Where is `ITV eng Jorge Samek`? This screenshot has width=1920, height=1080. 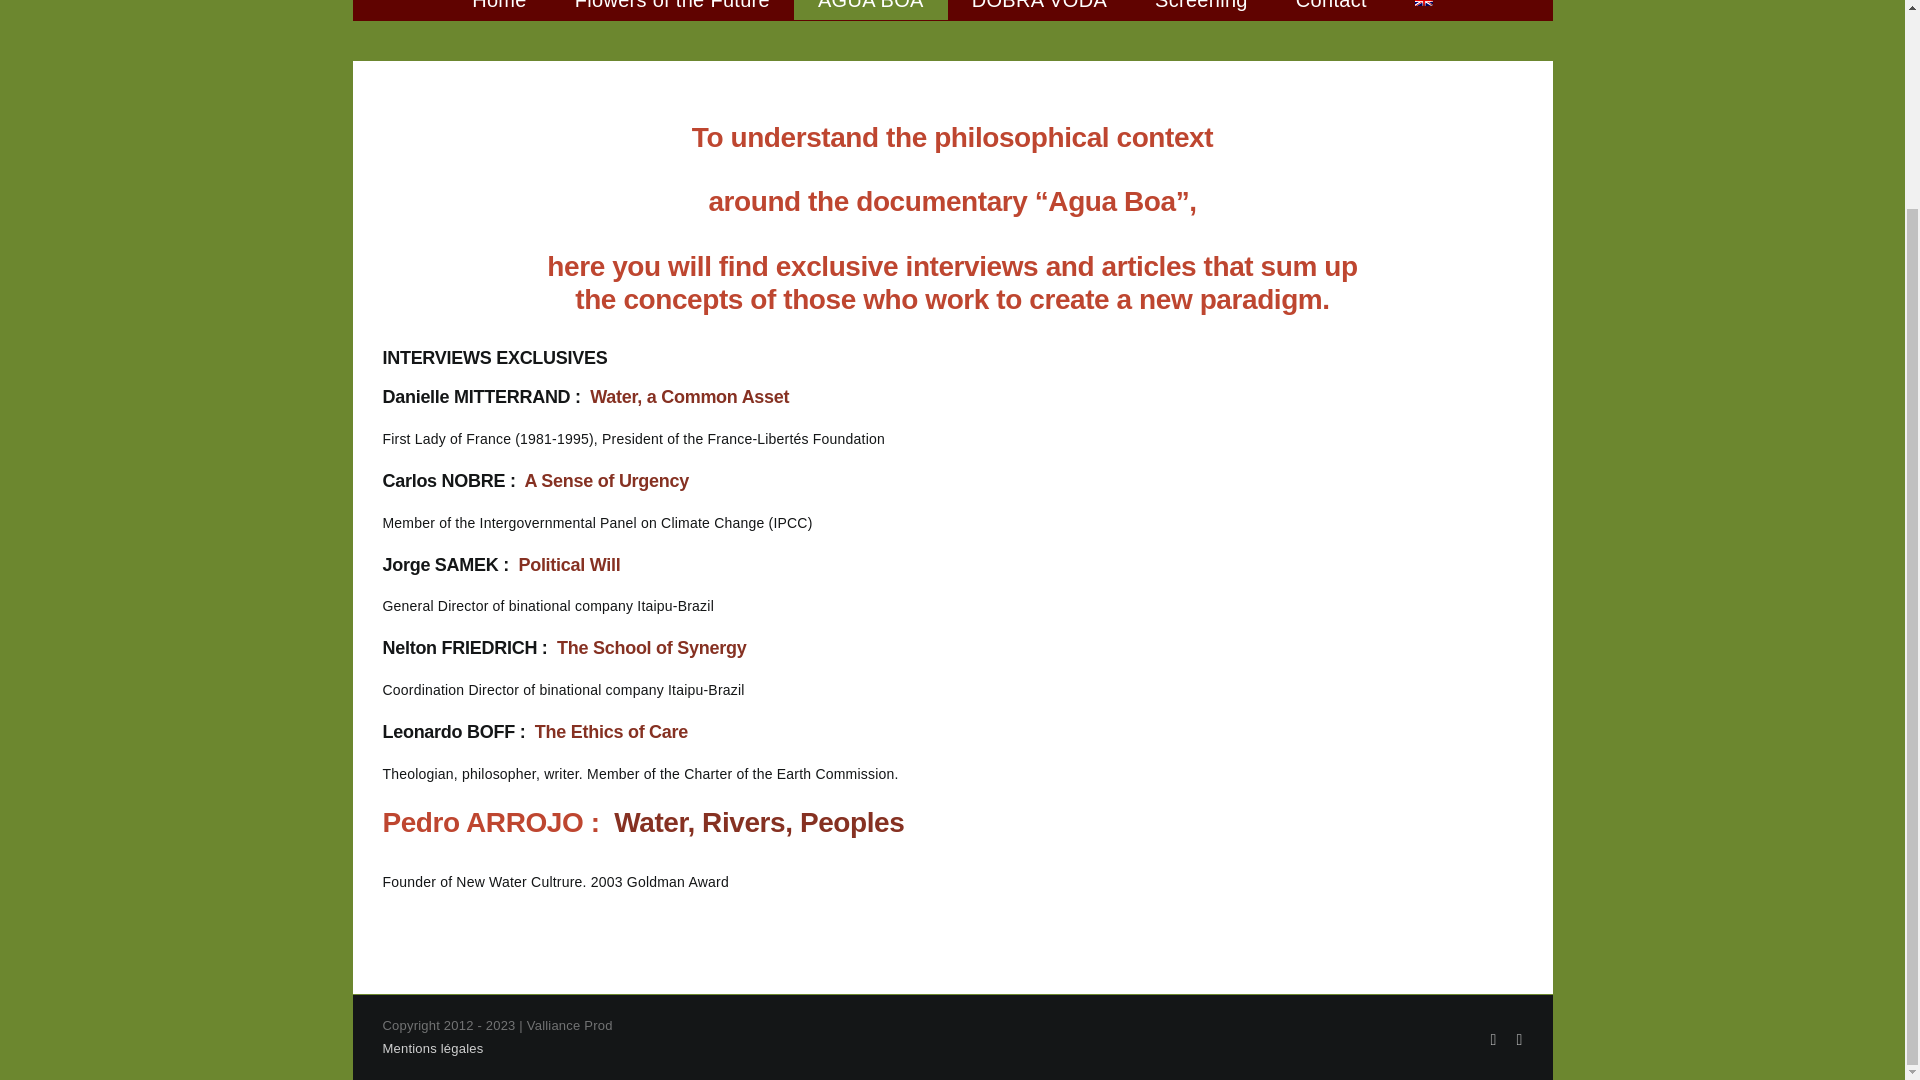 ITV eng Jorge Samek is located at coordinates (569, 564).